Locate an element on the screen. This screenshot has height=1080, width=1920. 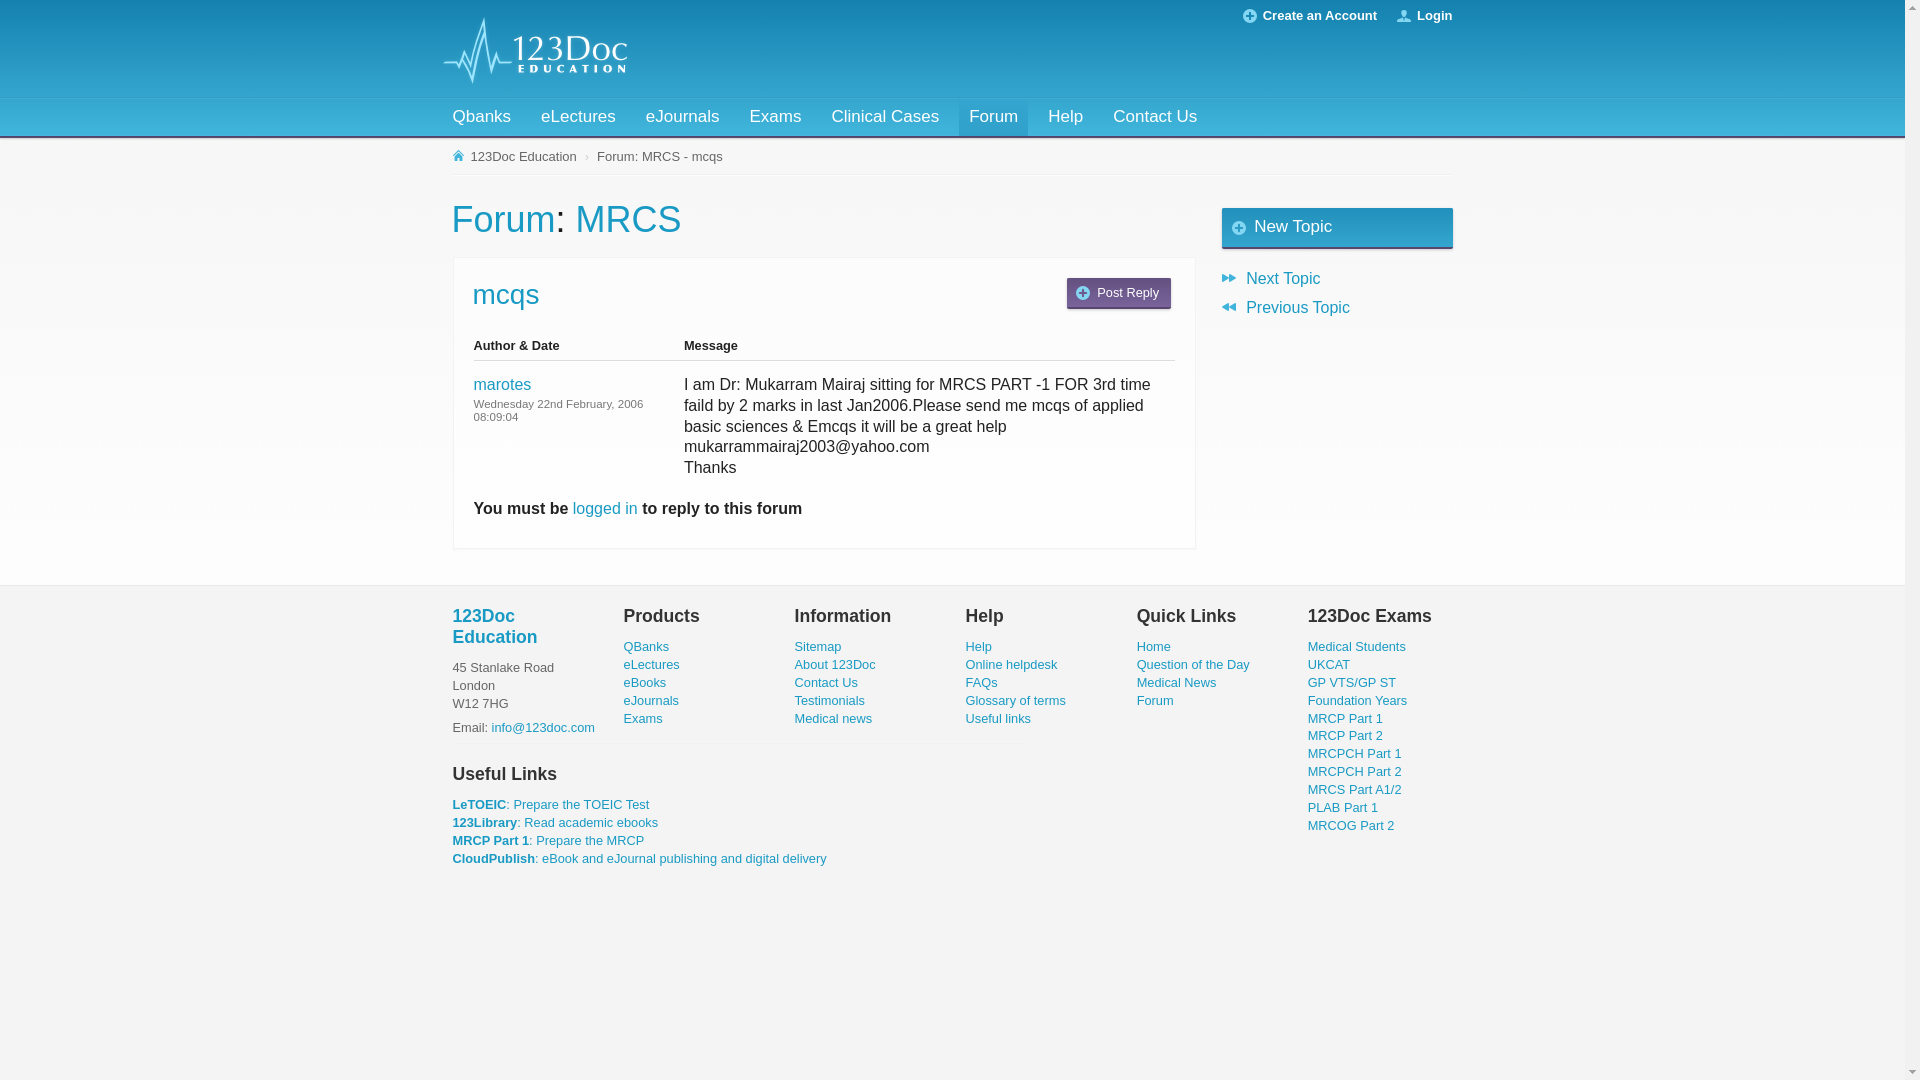
Glossary of terms is located at coordinates (1016, 700).